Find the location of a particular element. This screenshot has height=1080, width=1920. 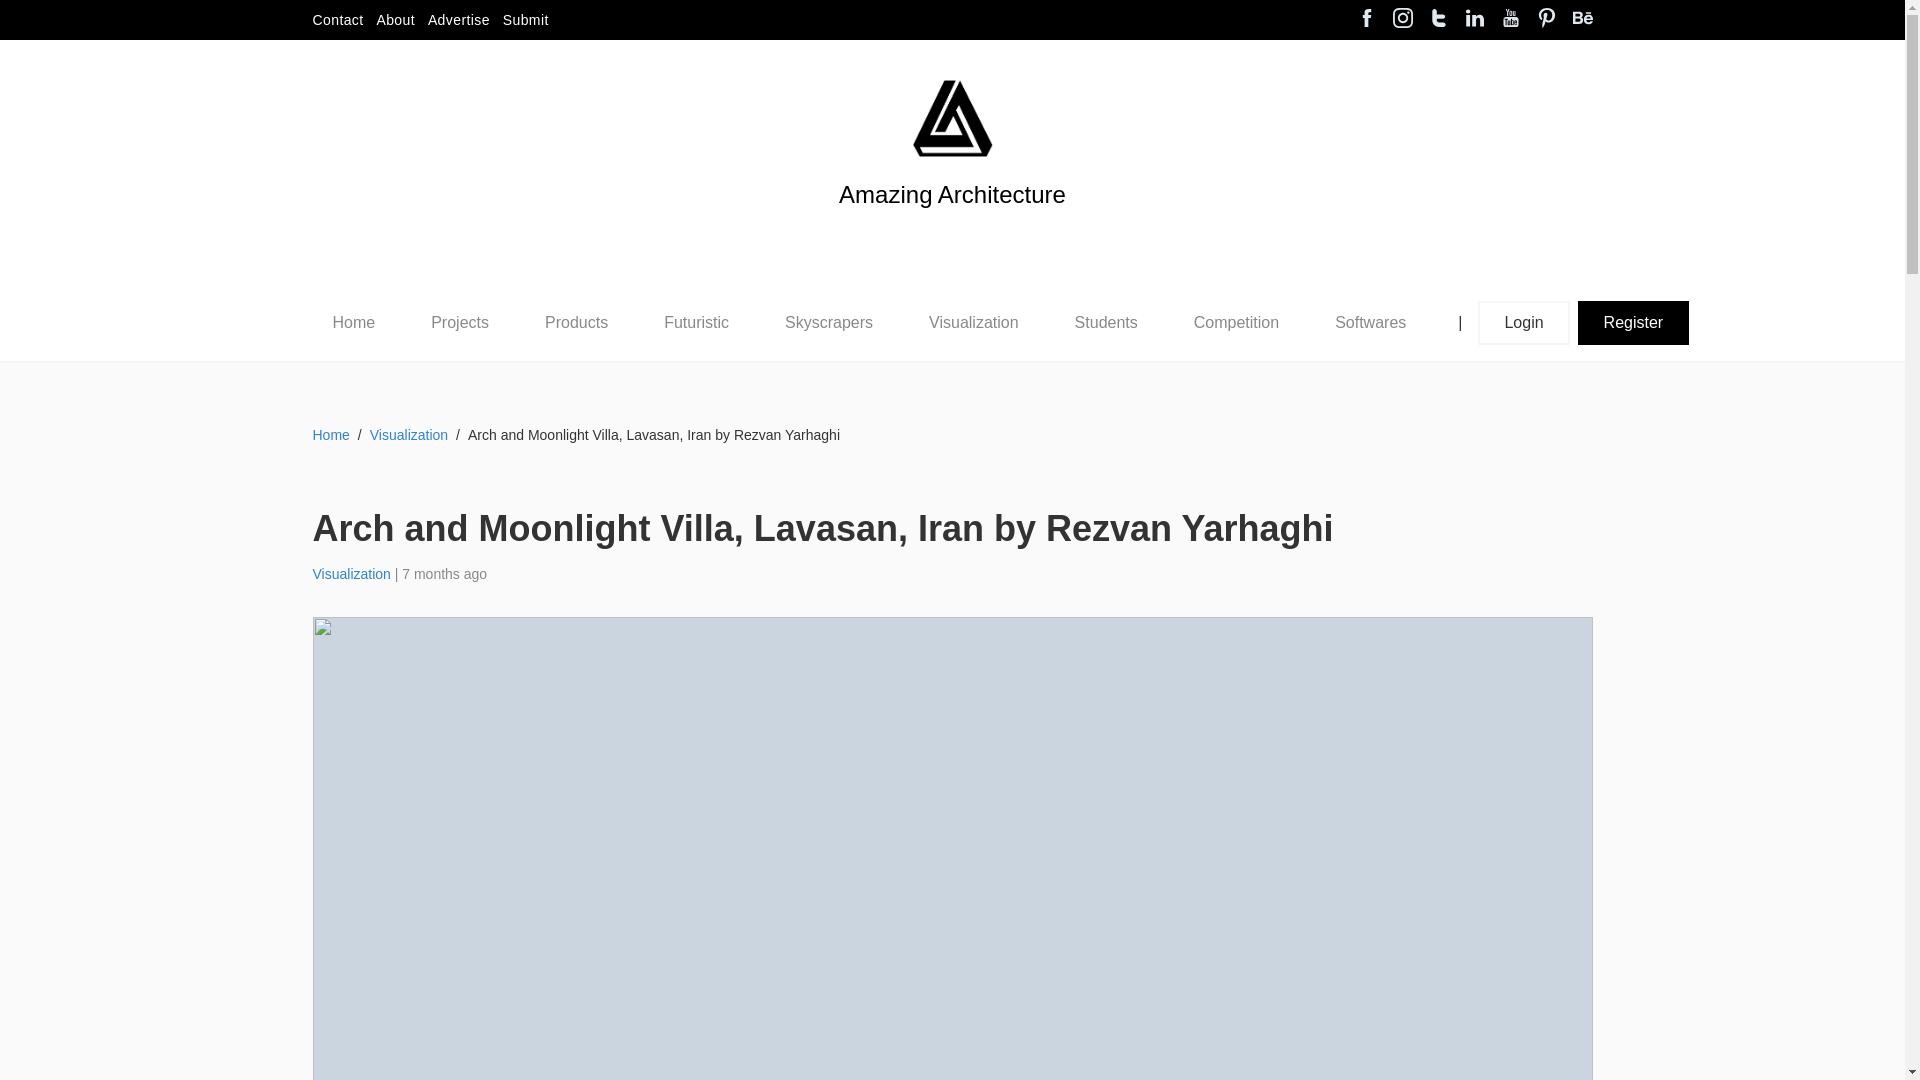

Home is located at coordinates (353, 322).